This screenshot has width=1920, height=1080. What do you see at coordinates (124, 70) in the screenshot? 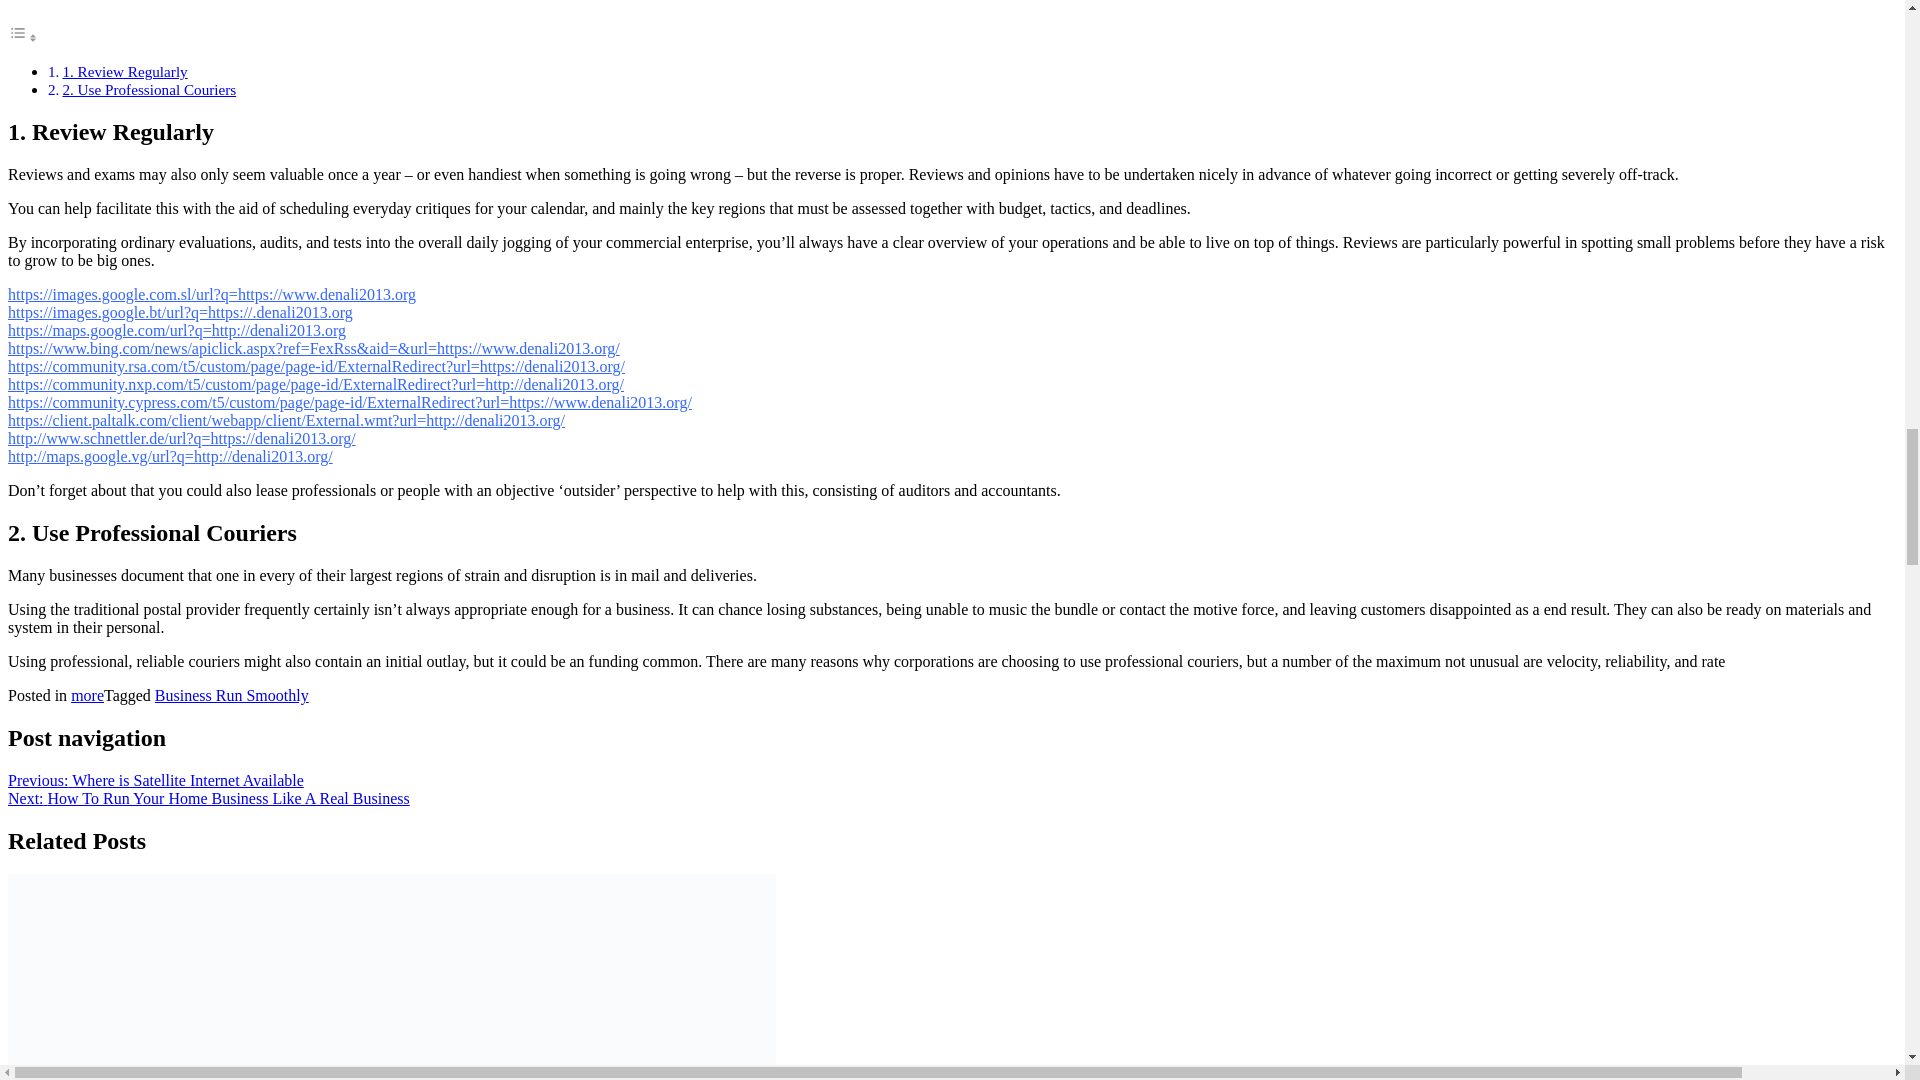
I see `1. Review Regularly` at bounding box center [124, 70].